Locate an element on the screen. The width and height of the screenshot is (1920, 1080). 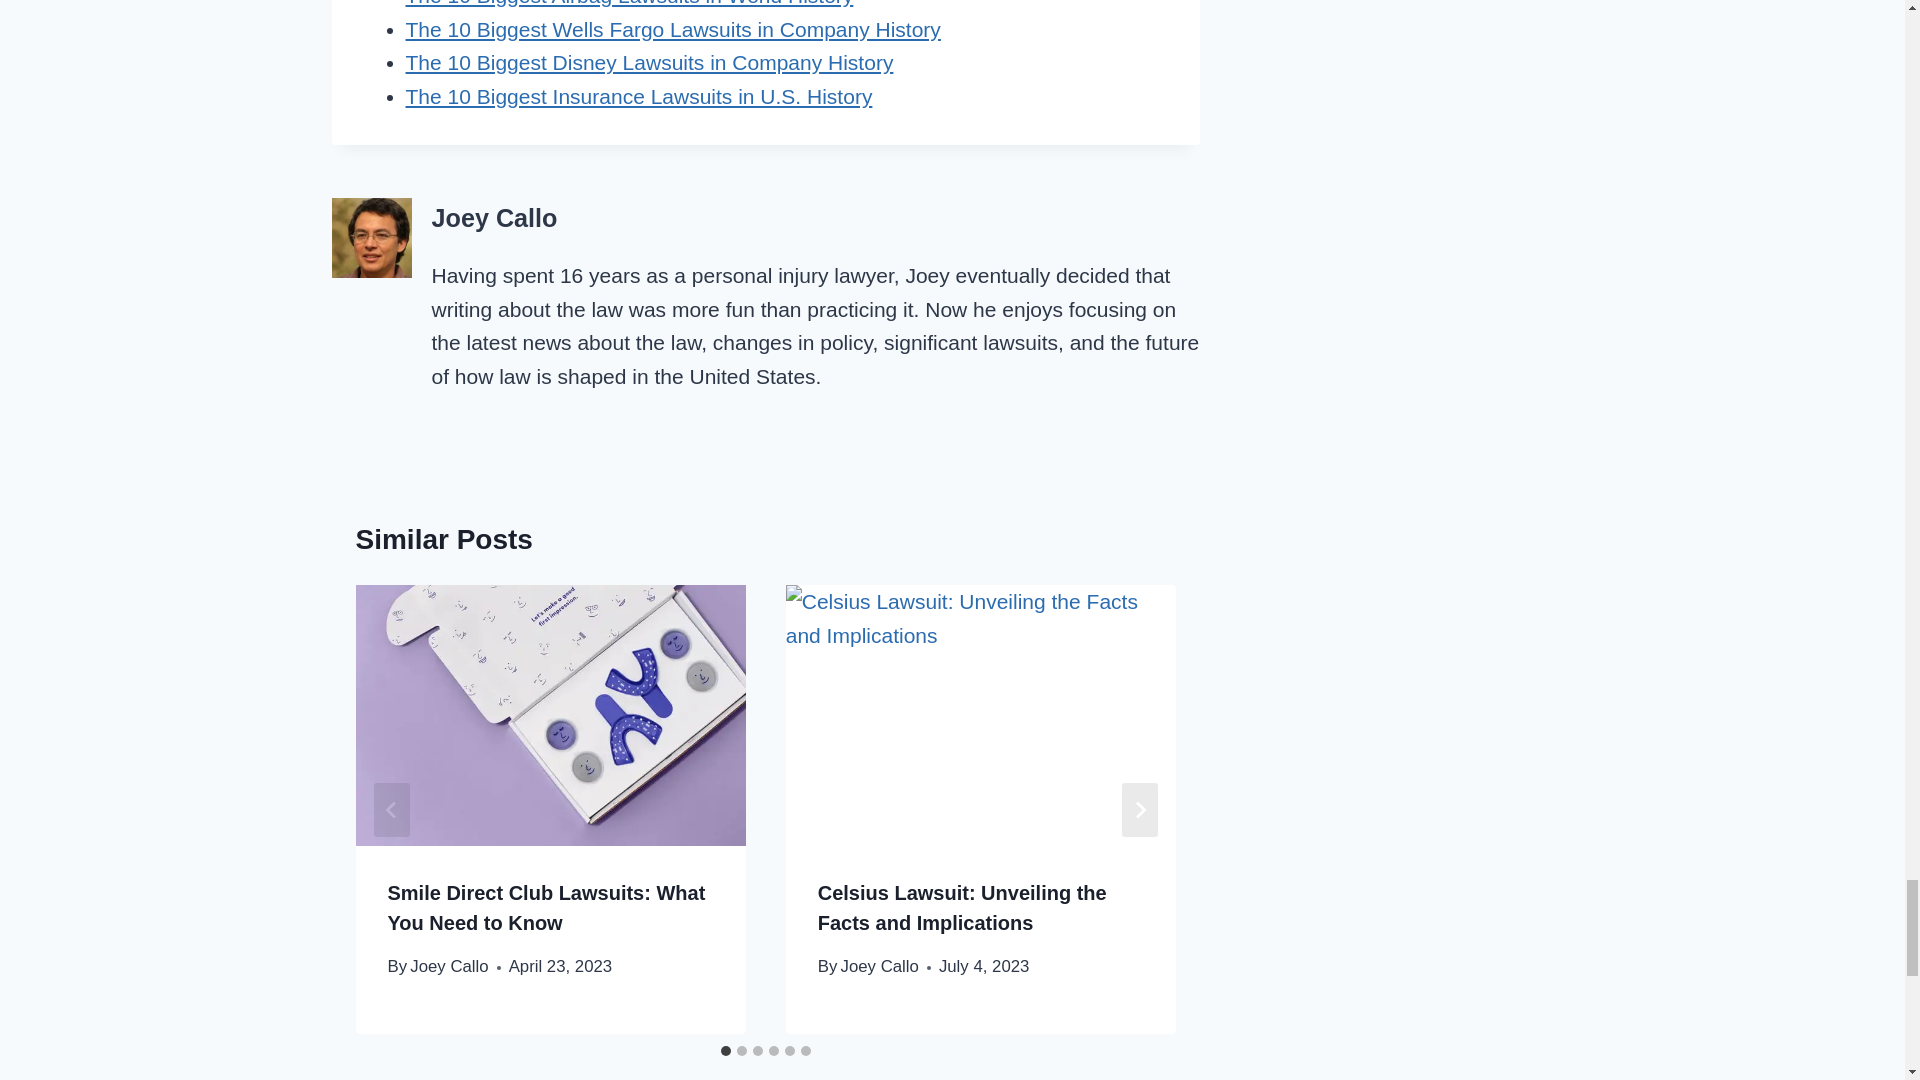
Joey Callo is located at coordinates (448, 966).